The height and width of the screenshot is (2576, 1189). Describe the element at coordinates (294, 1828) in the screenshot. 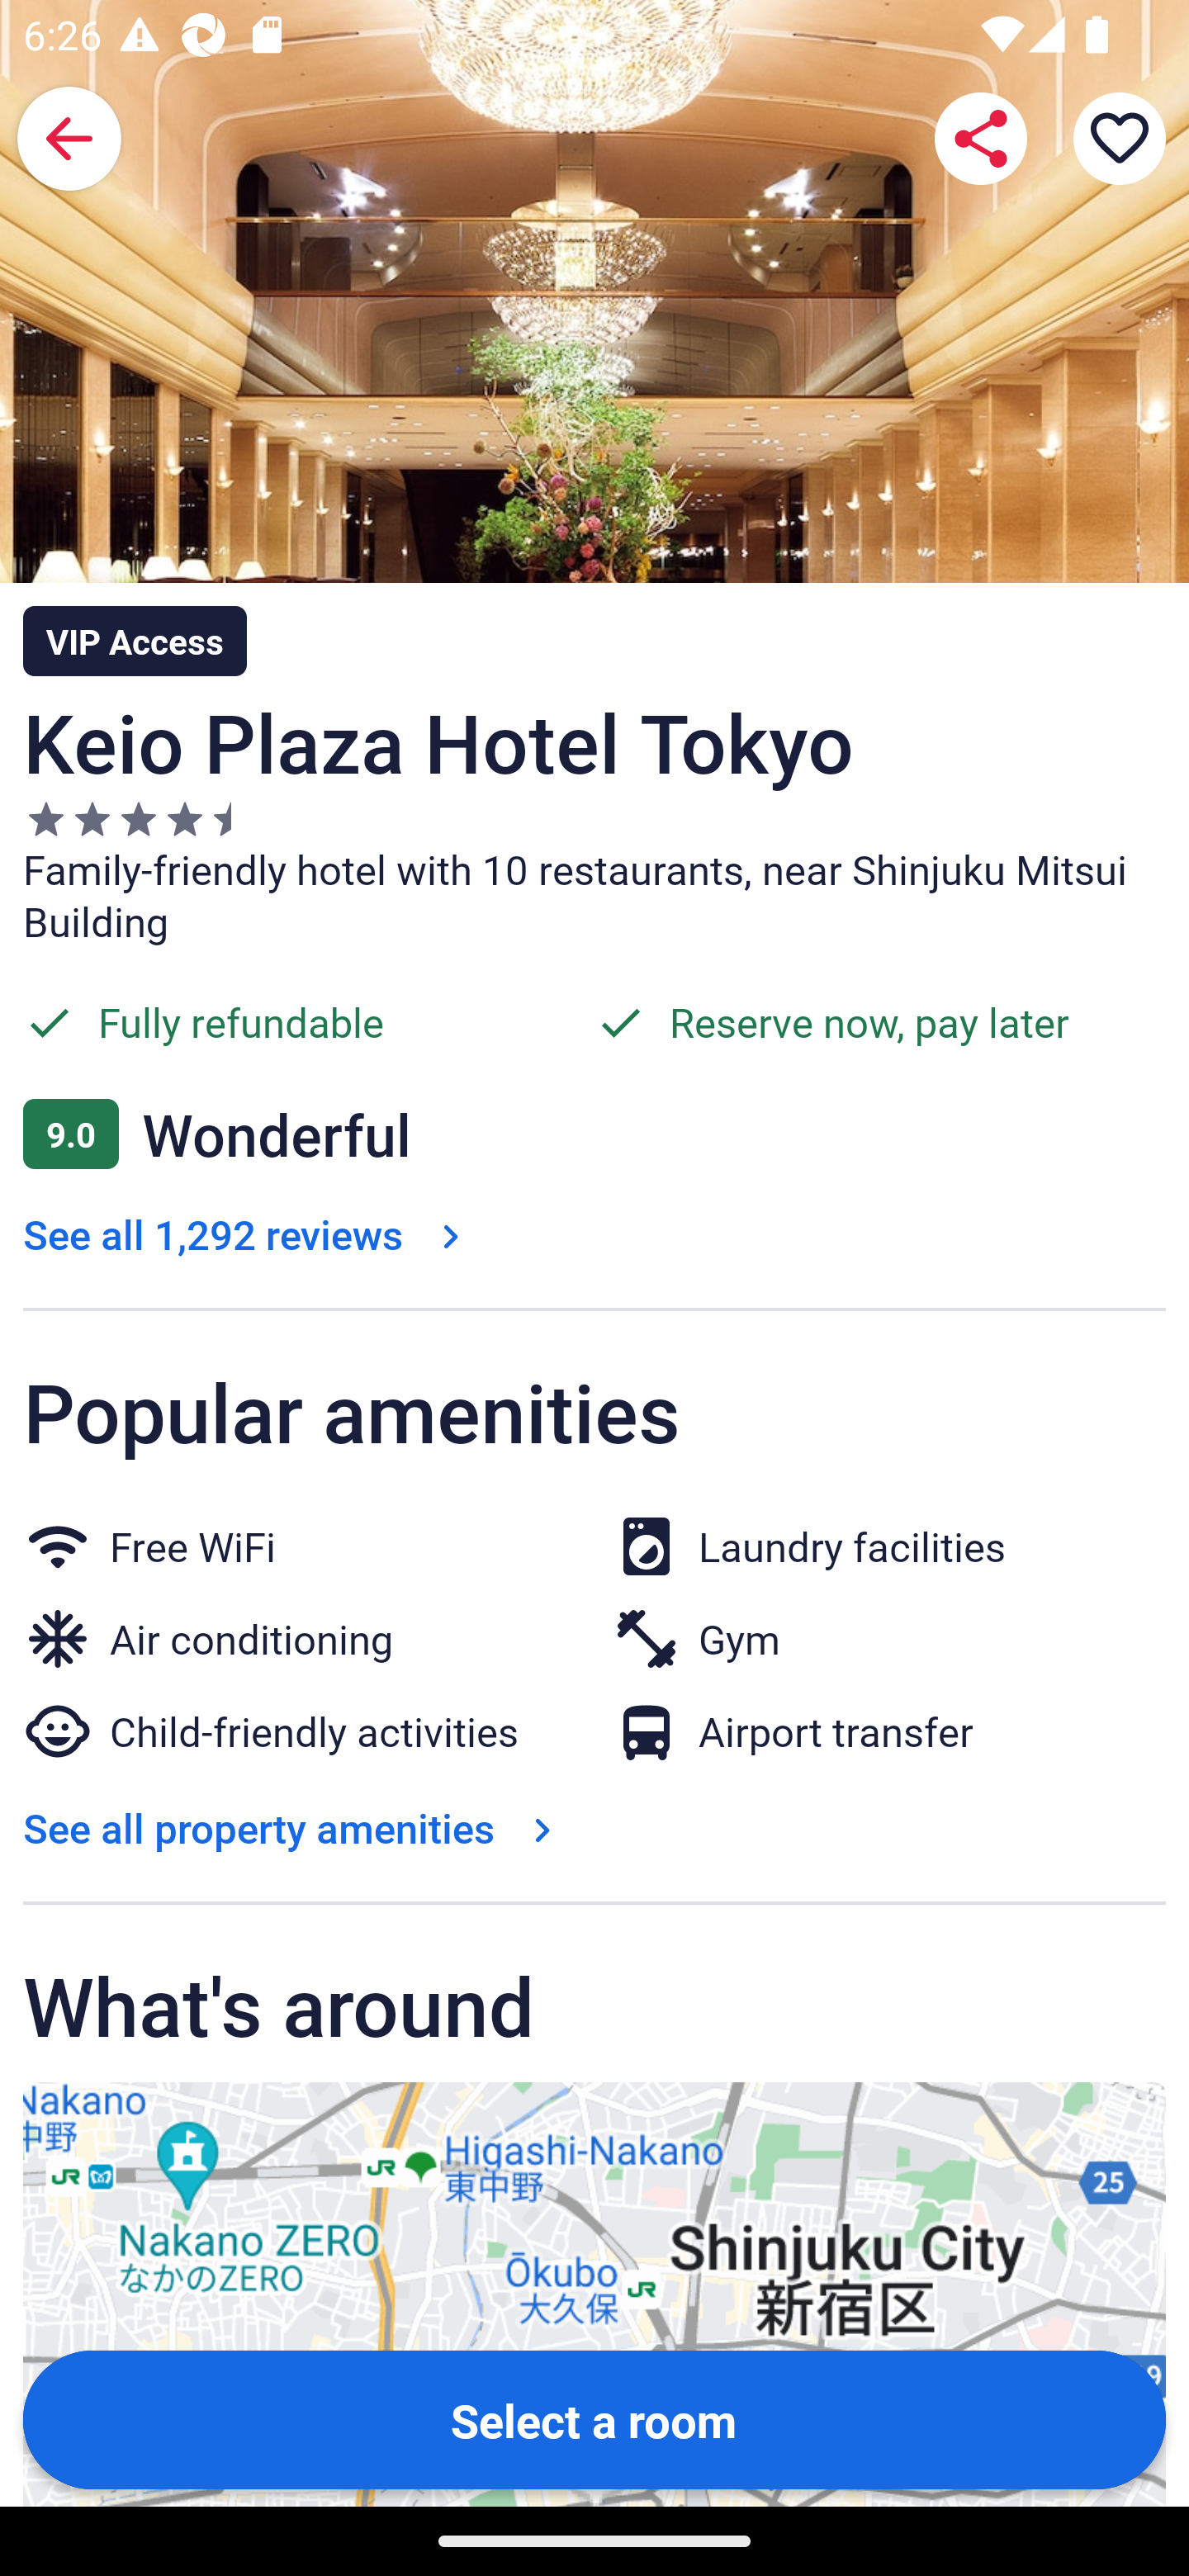

I see `See all property amenities` at that location.